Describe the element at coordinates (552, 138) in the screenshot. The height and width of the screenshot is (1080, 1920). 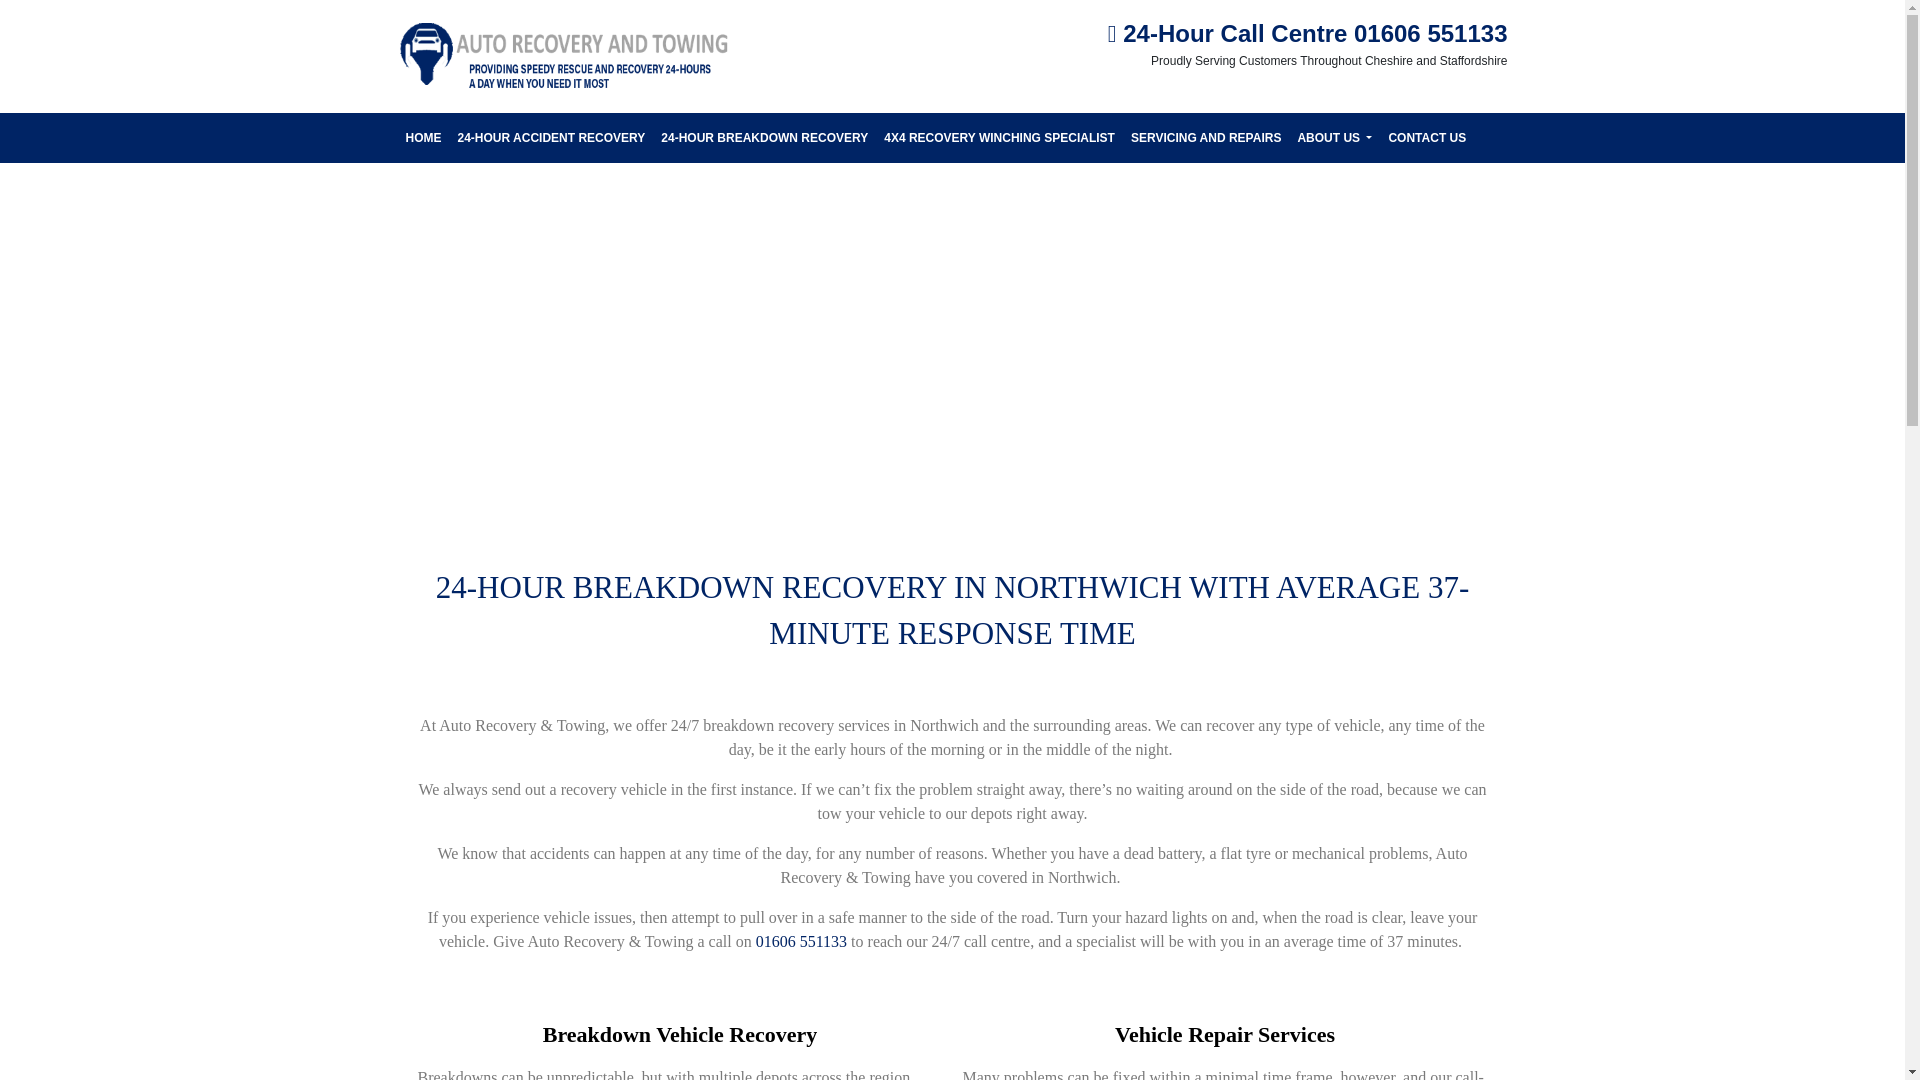
I see `24-hour Accident Recovery` at that location.